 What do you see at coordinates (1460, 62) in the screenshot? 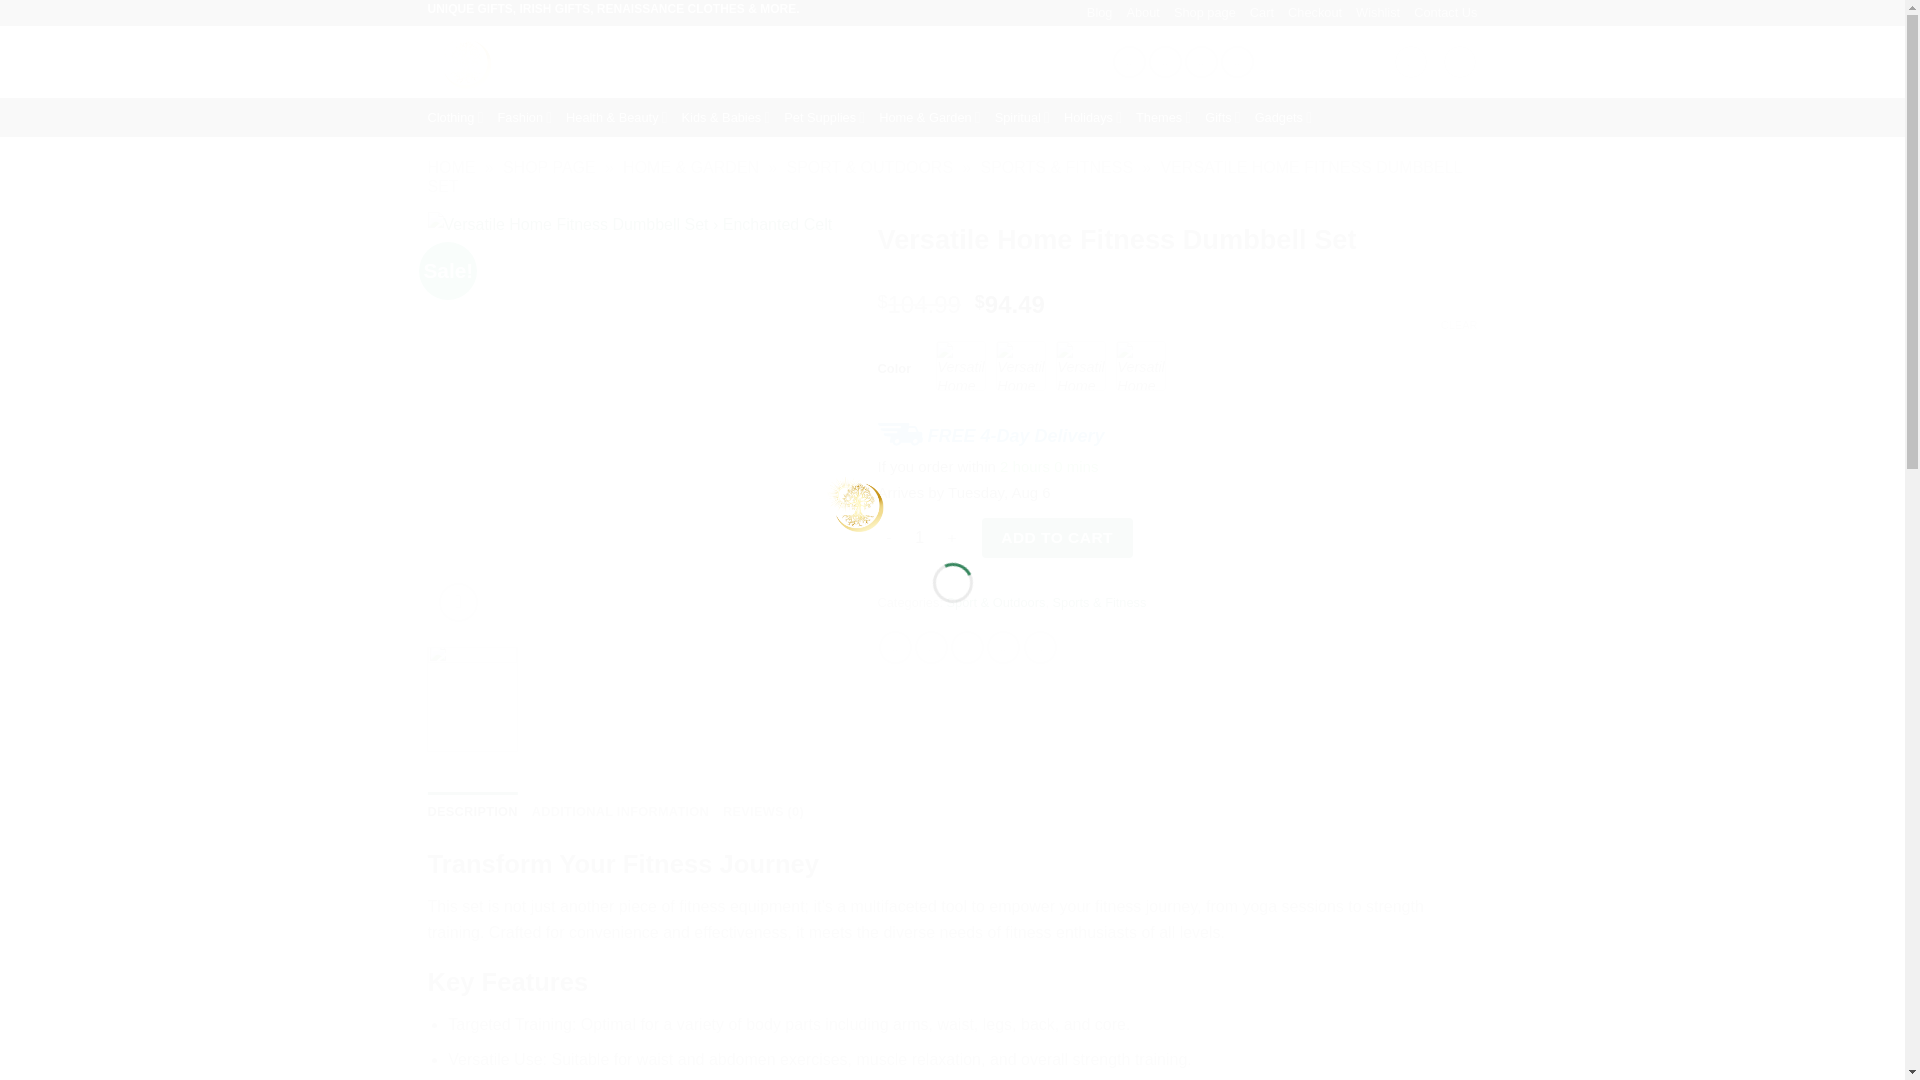
I see `Cart` at bounding box center [1460, 62].